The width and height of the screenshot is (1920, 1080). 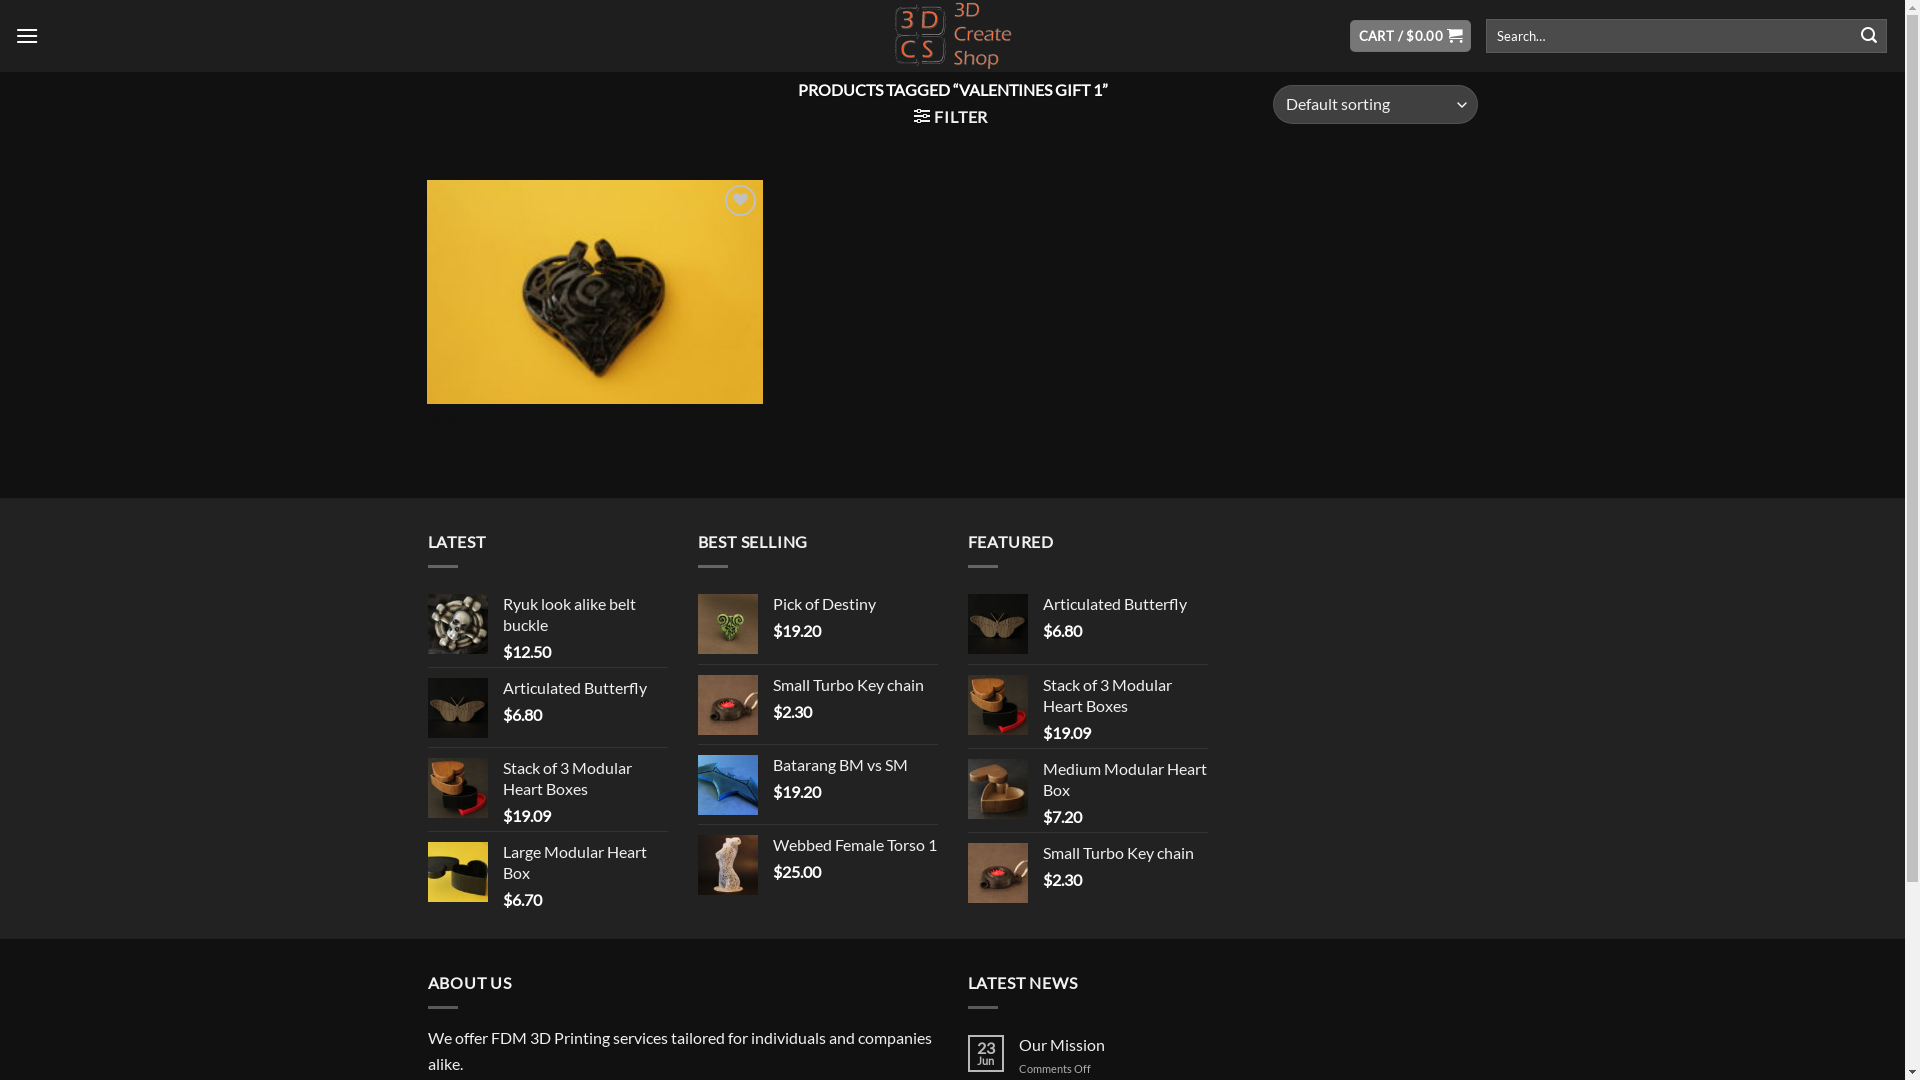 What do you see at coordinates (854, 766) in the screenshot?
I see `Batarang BM vs SM` at bounding box center [854, 766].